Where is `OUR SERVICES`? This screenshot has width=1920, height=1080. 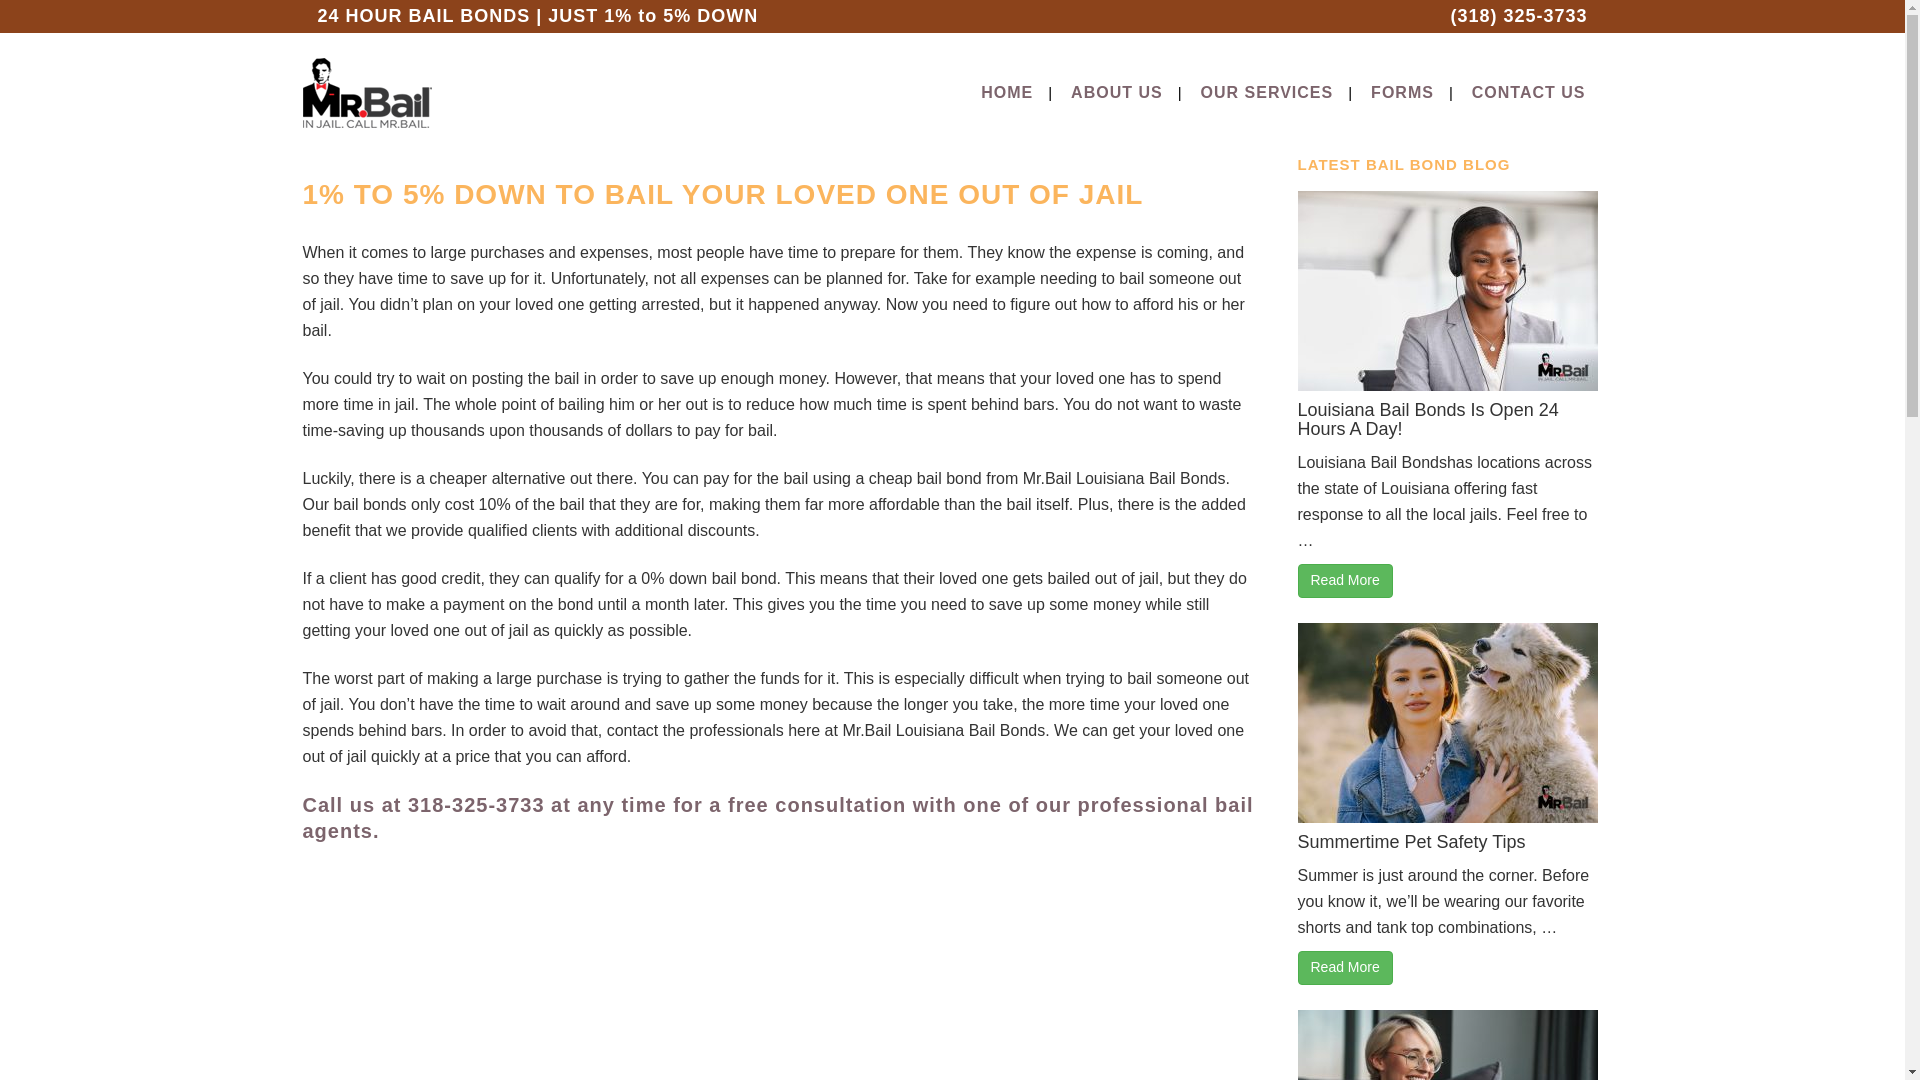 OUR SERVICES is located at coordinates (1268, 93).